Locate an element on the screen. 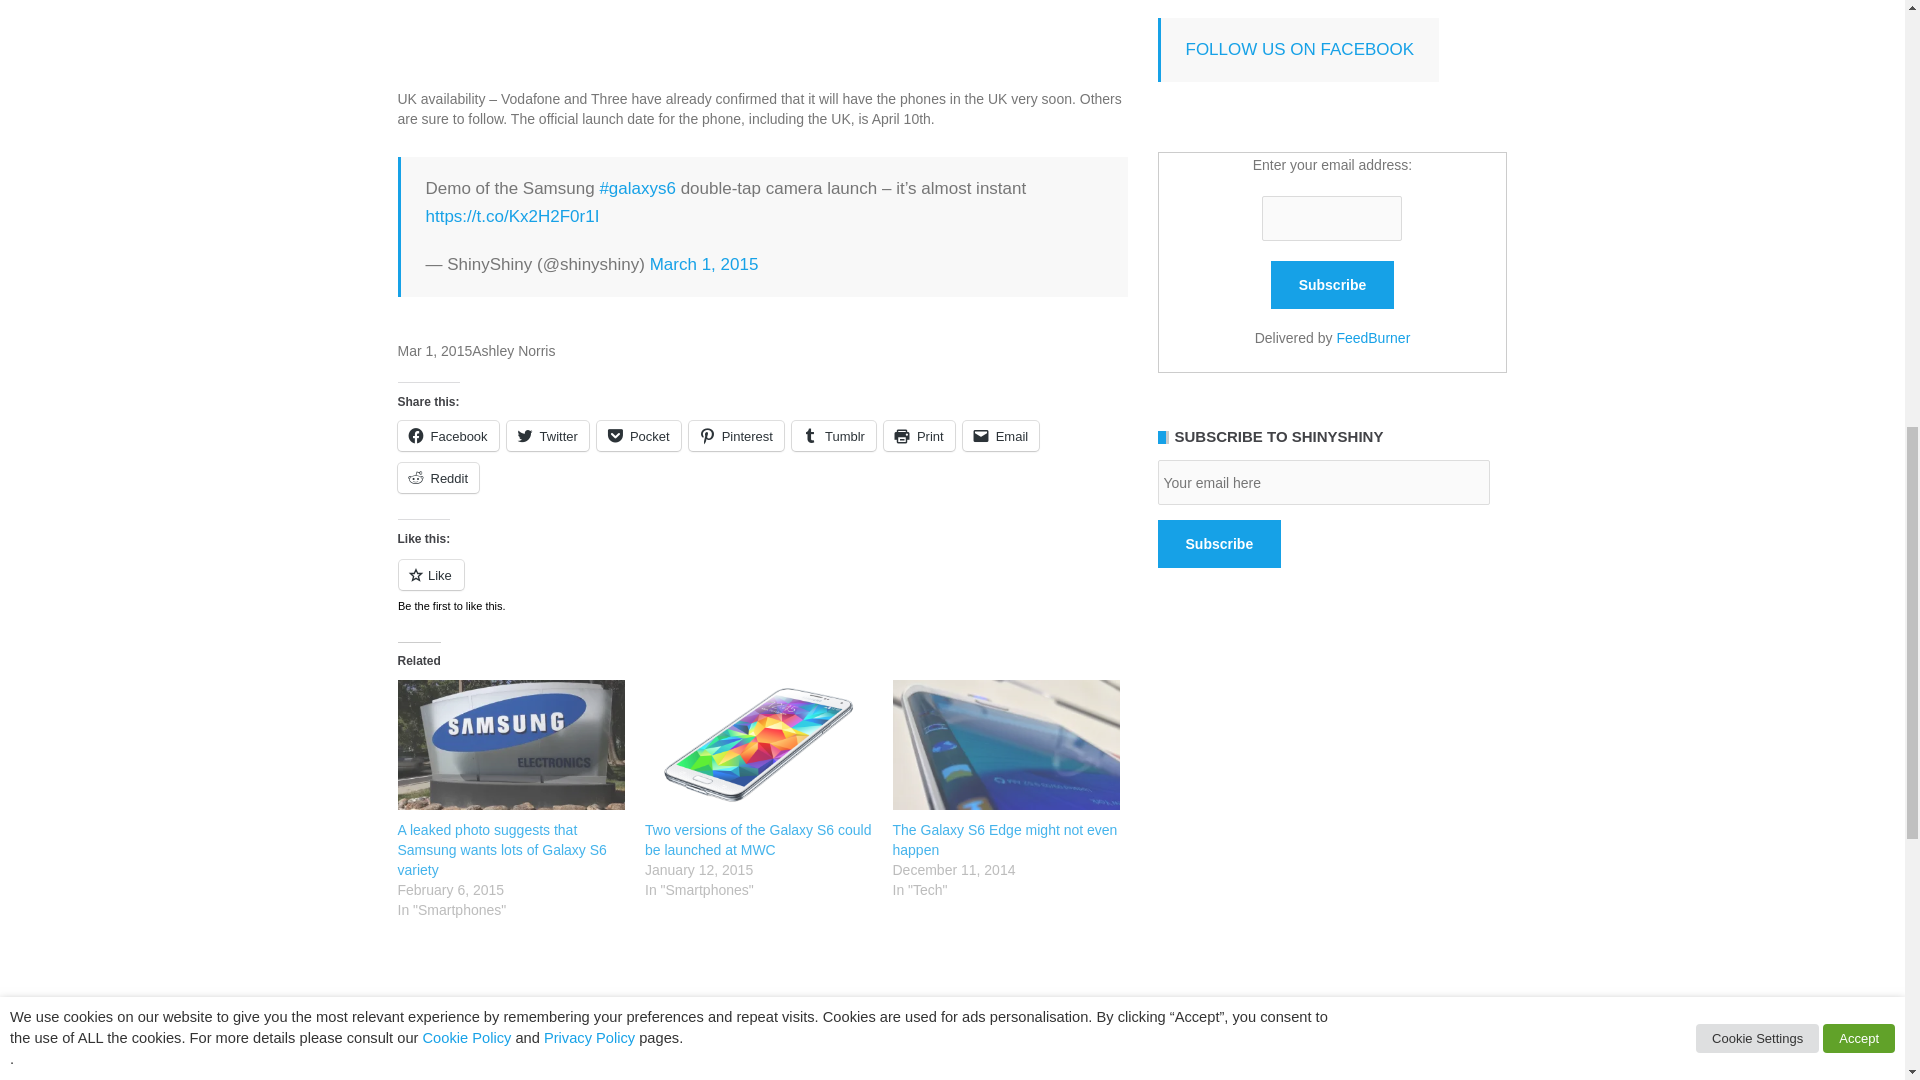 This screenshot has width=1920, height=1080. Two versions of the Galaxy S6 could be launched at MWC is located at coordinates (759, 745).